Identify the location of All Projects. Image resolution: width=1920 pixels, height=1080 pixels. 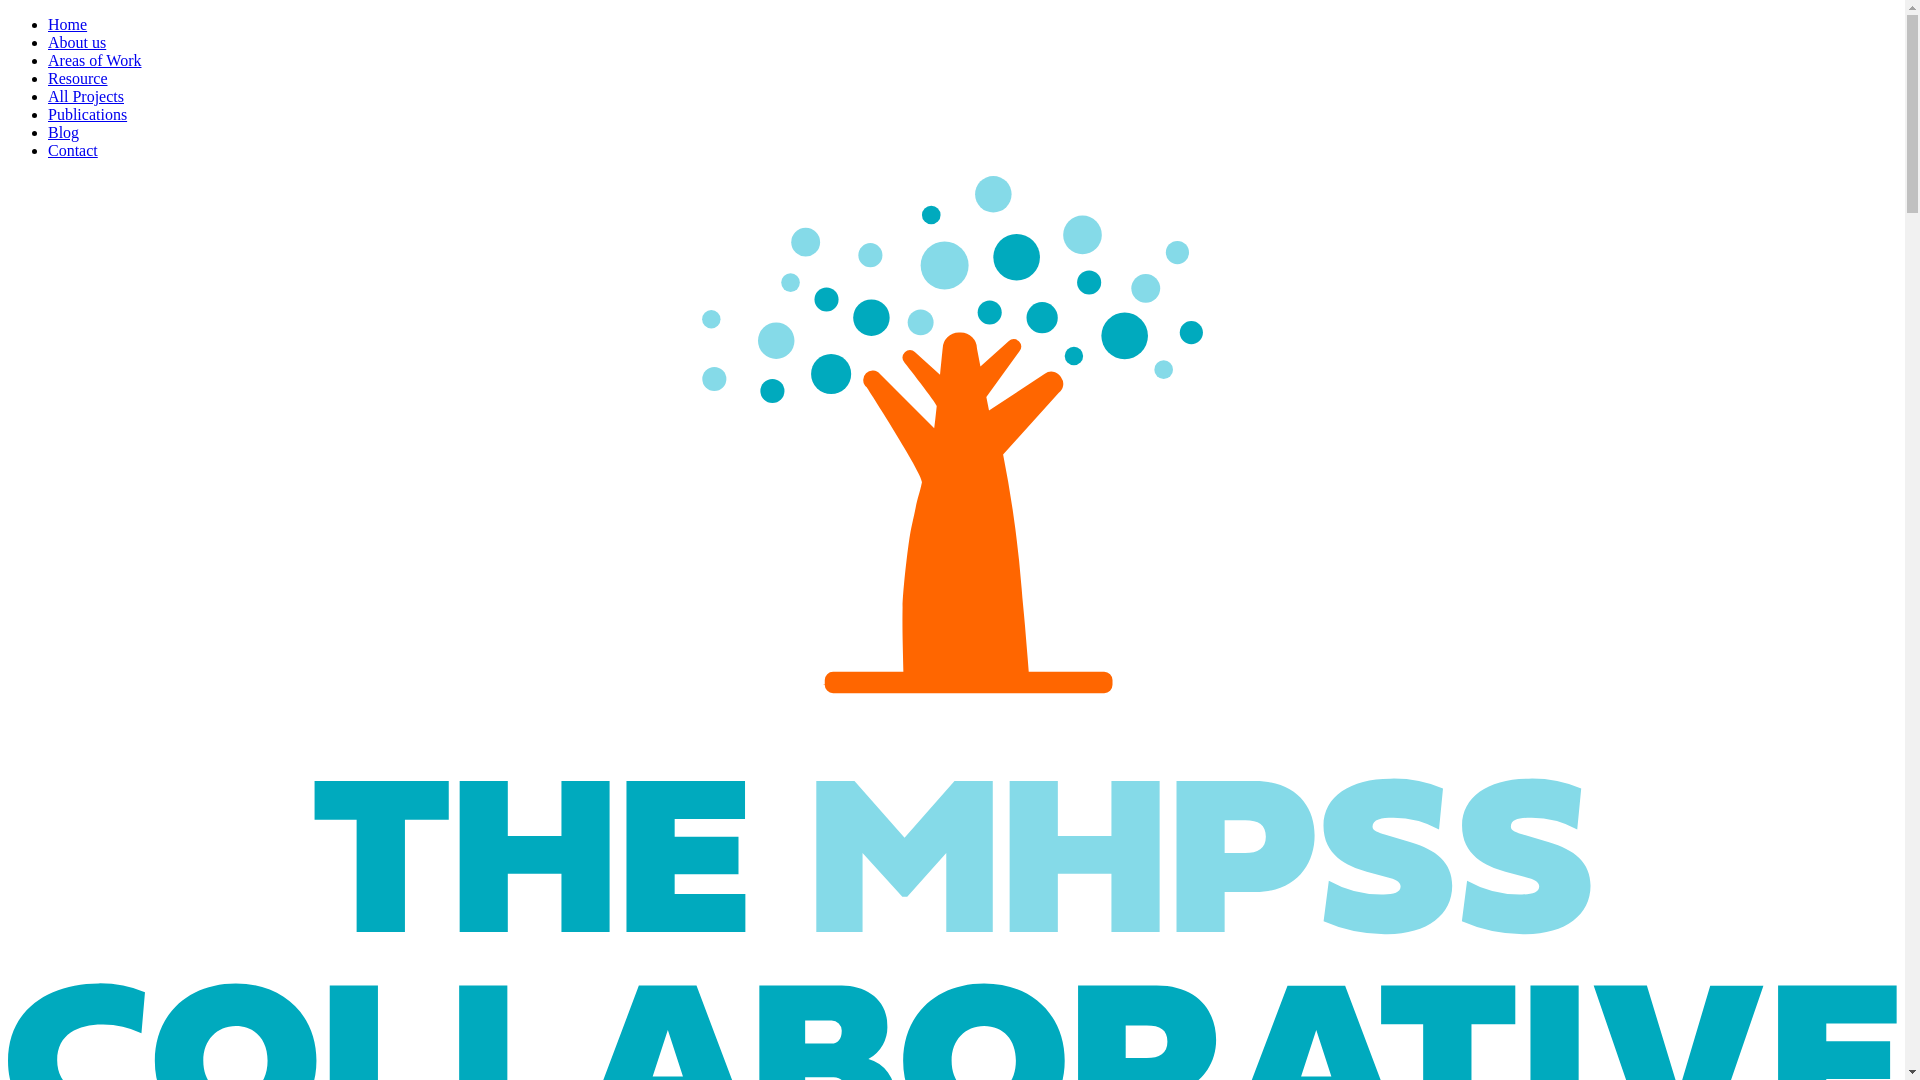
(86, 96).